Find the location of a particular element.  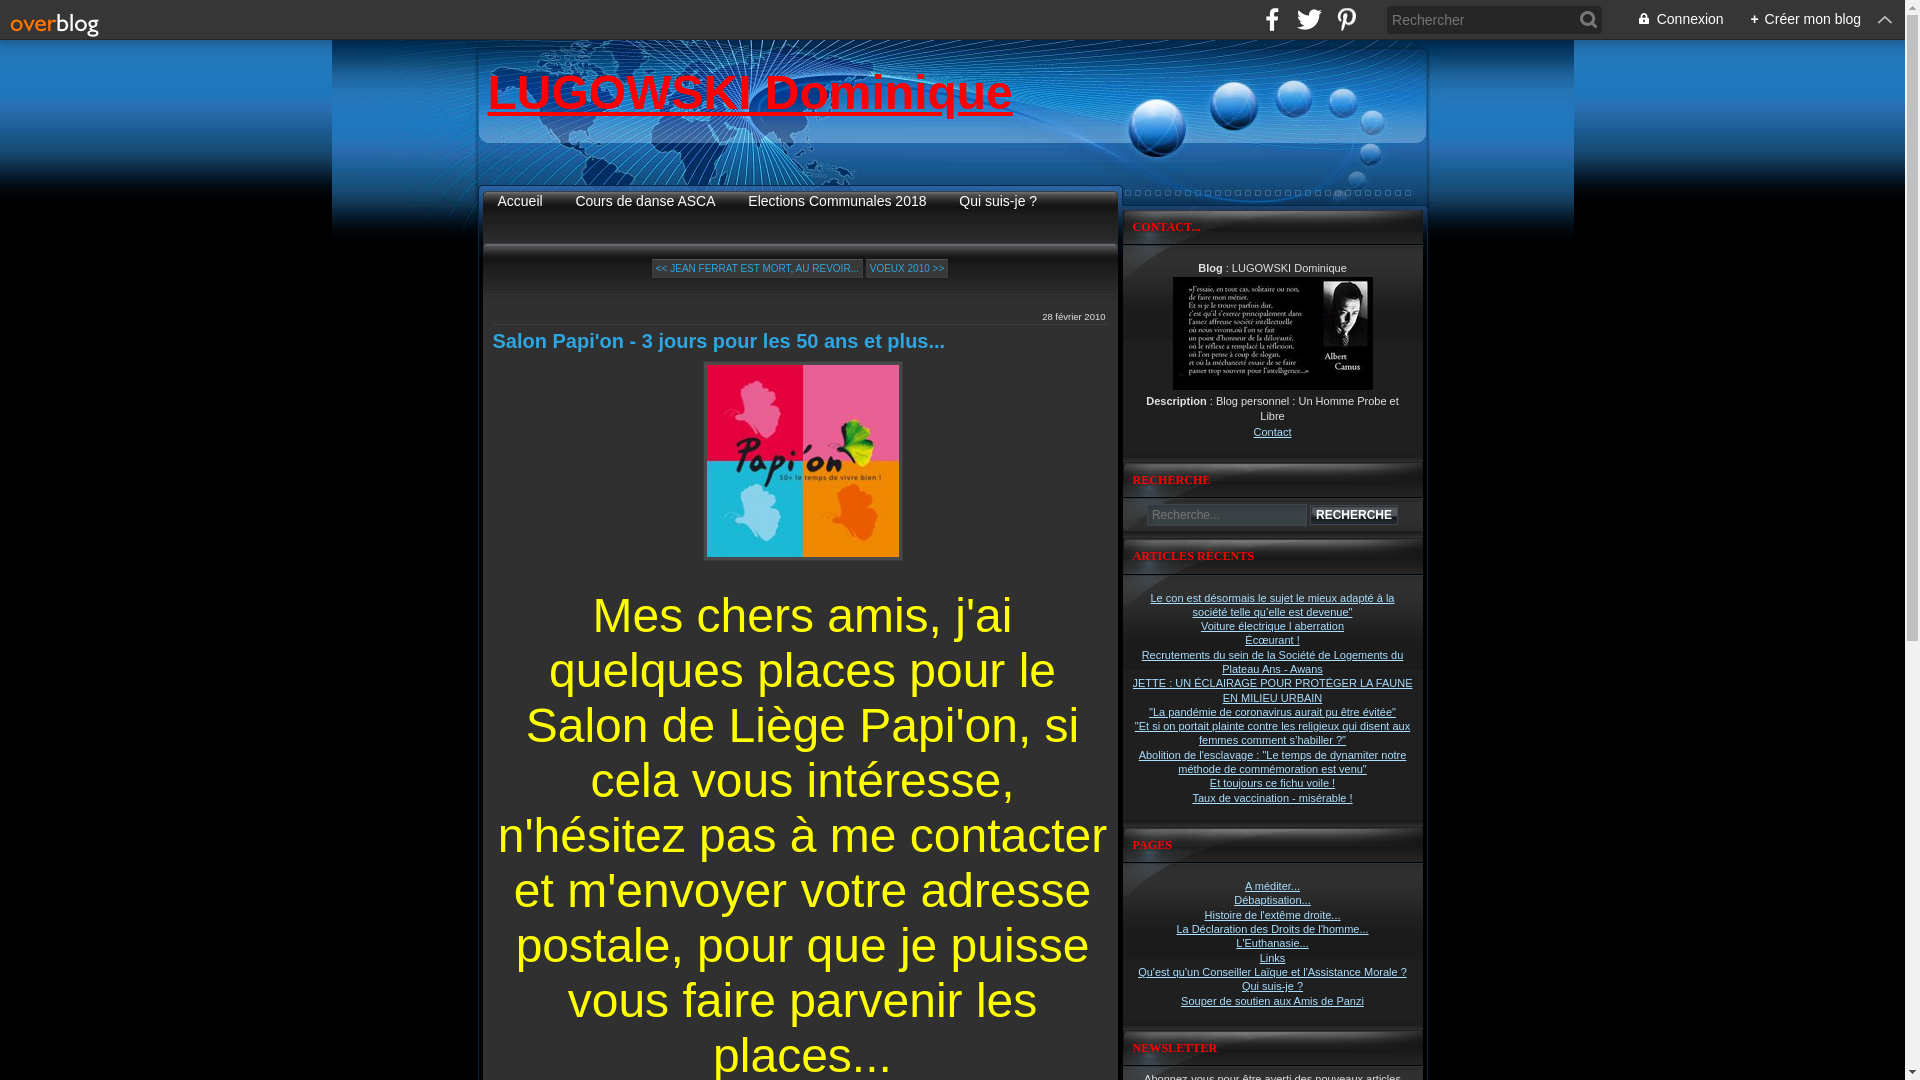

 twitter is located at coordinates (1310, 20).